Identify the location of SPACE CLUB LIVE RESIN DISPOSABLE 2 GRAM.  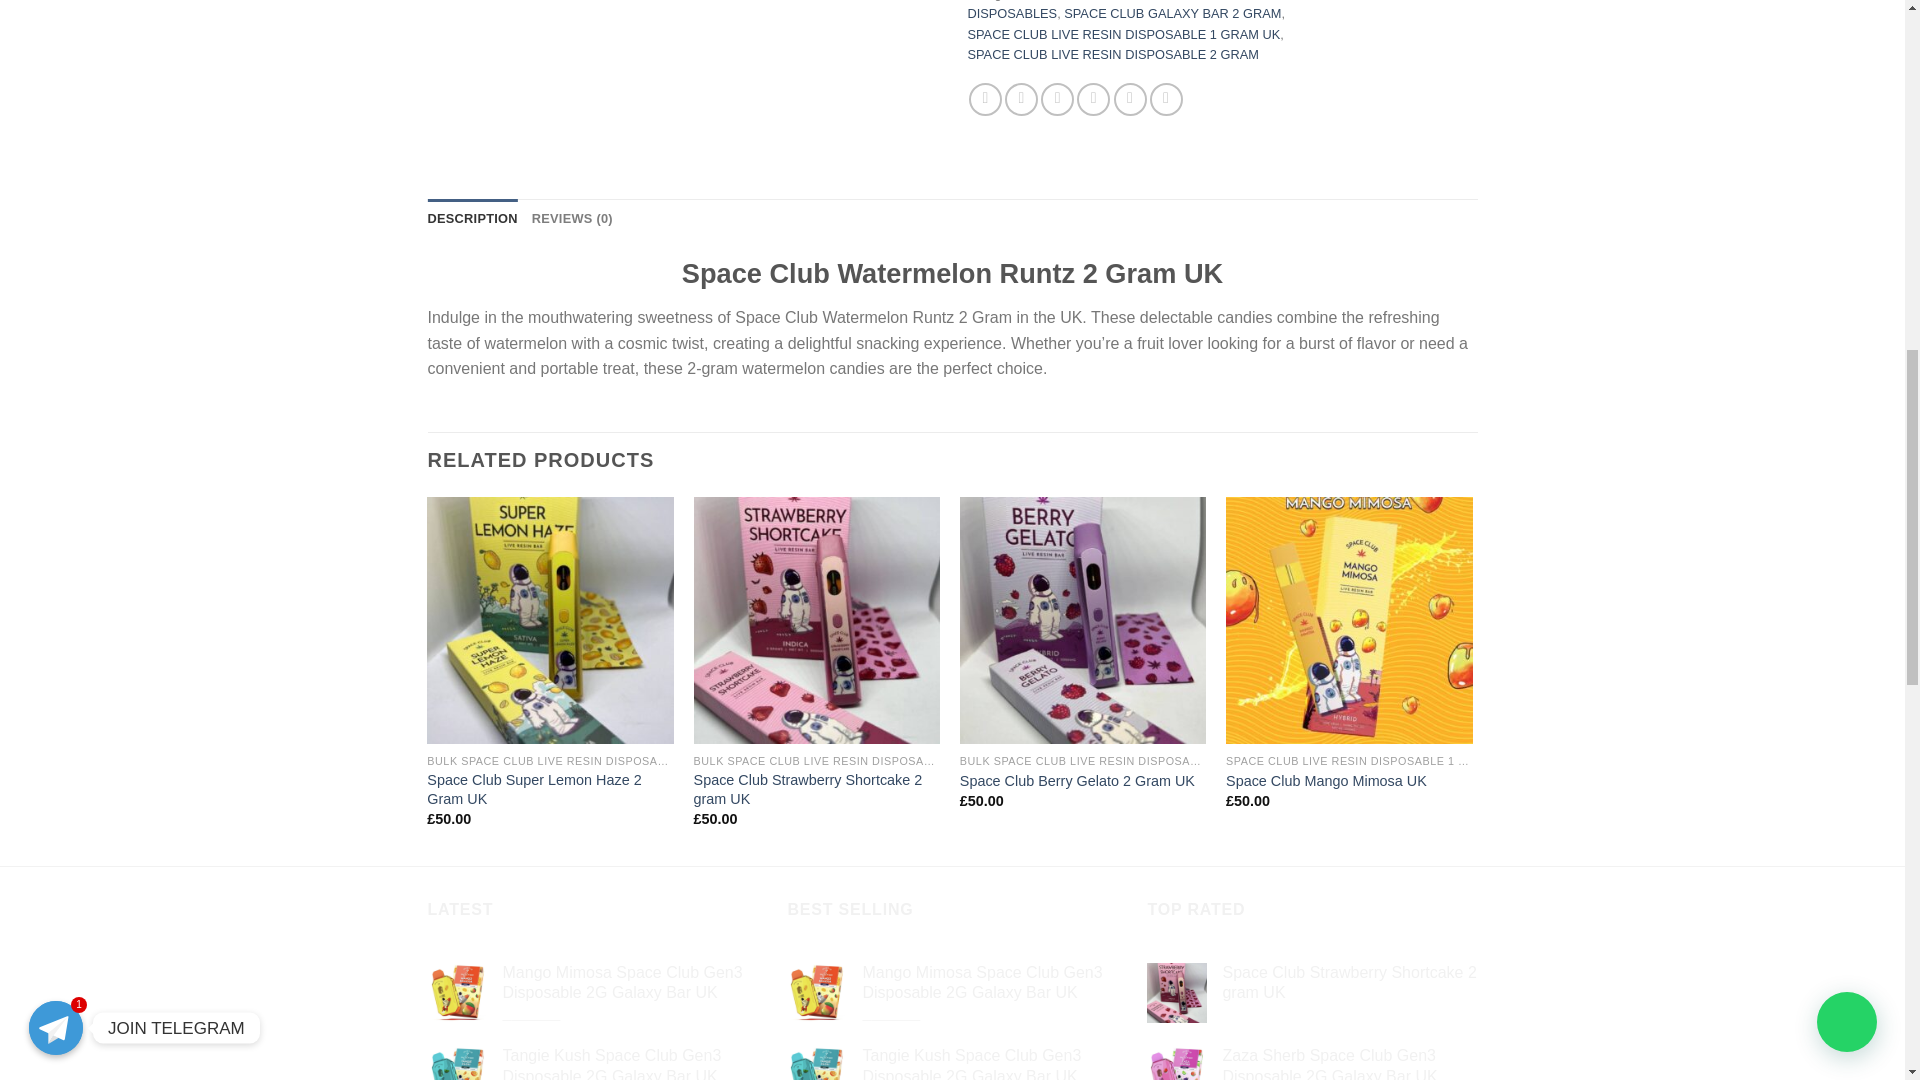
(1113, 54).